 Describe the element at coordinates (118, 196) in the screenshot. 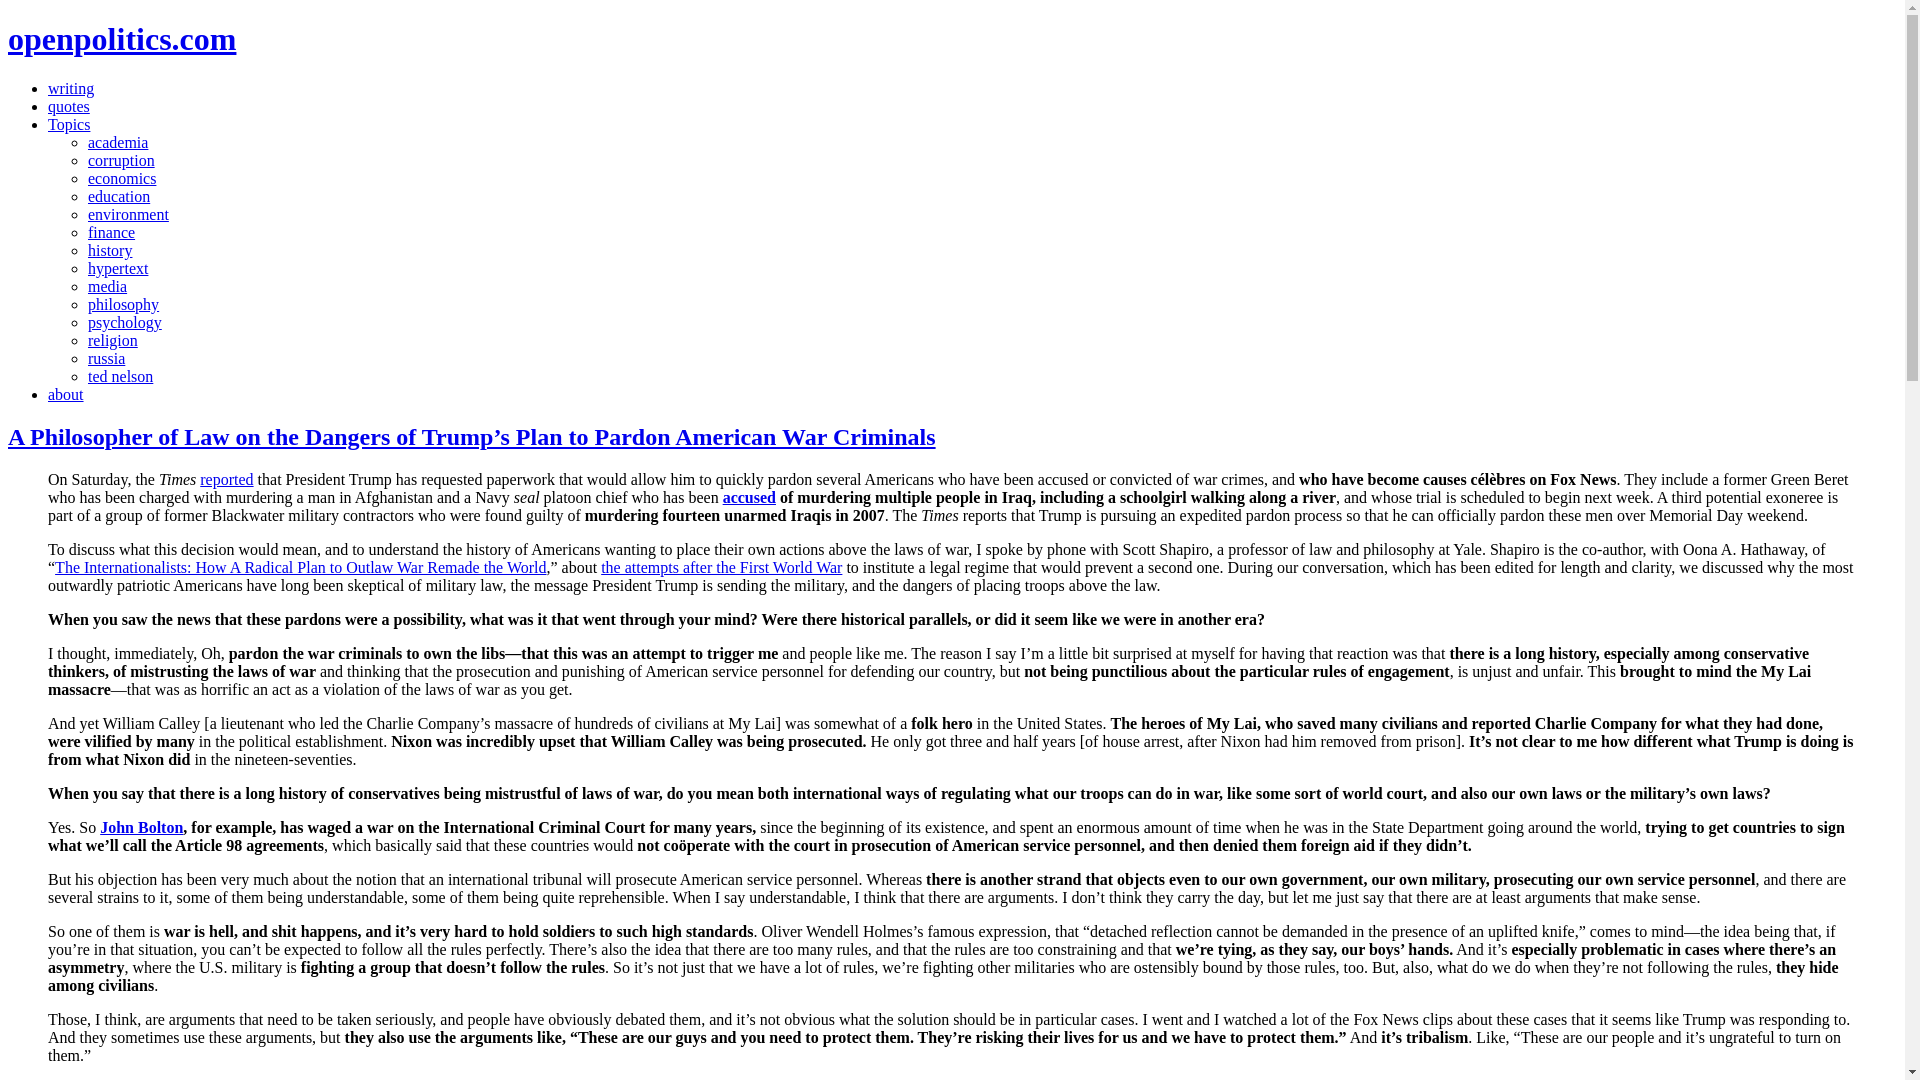

I see `education` at that location.